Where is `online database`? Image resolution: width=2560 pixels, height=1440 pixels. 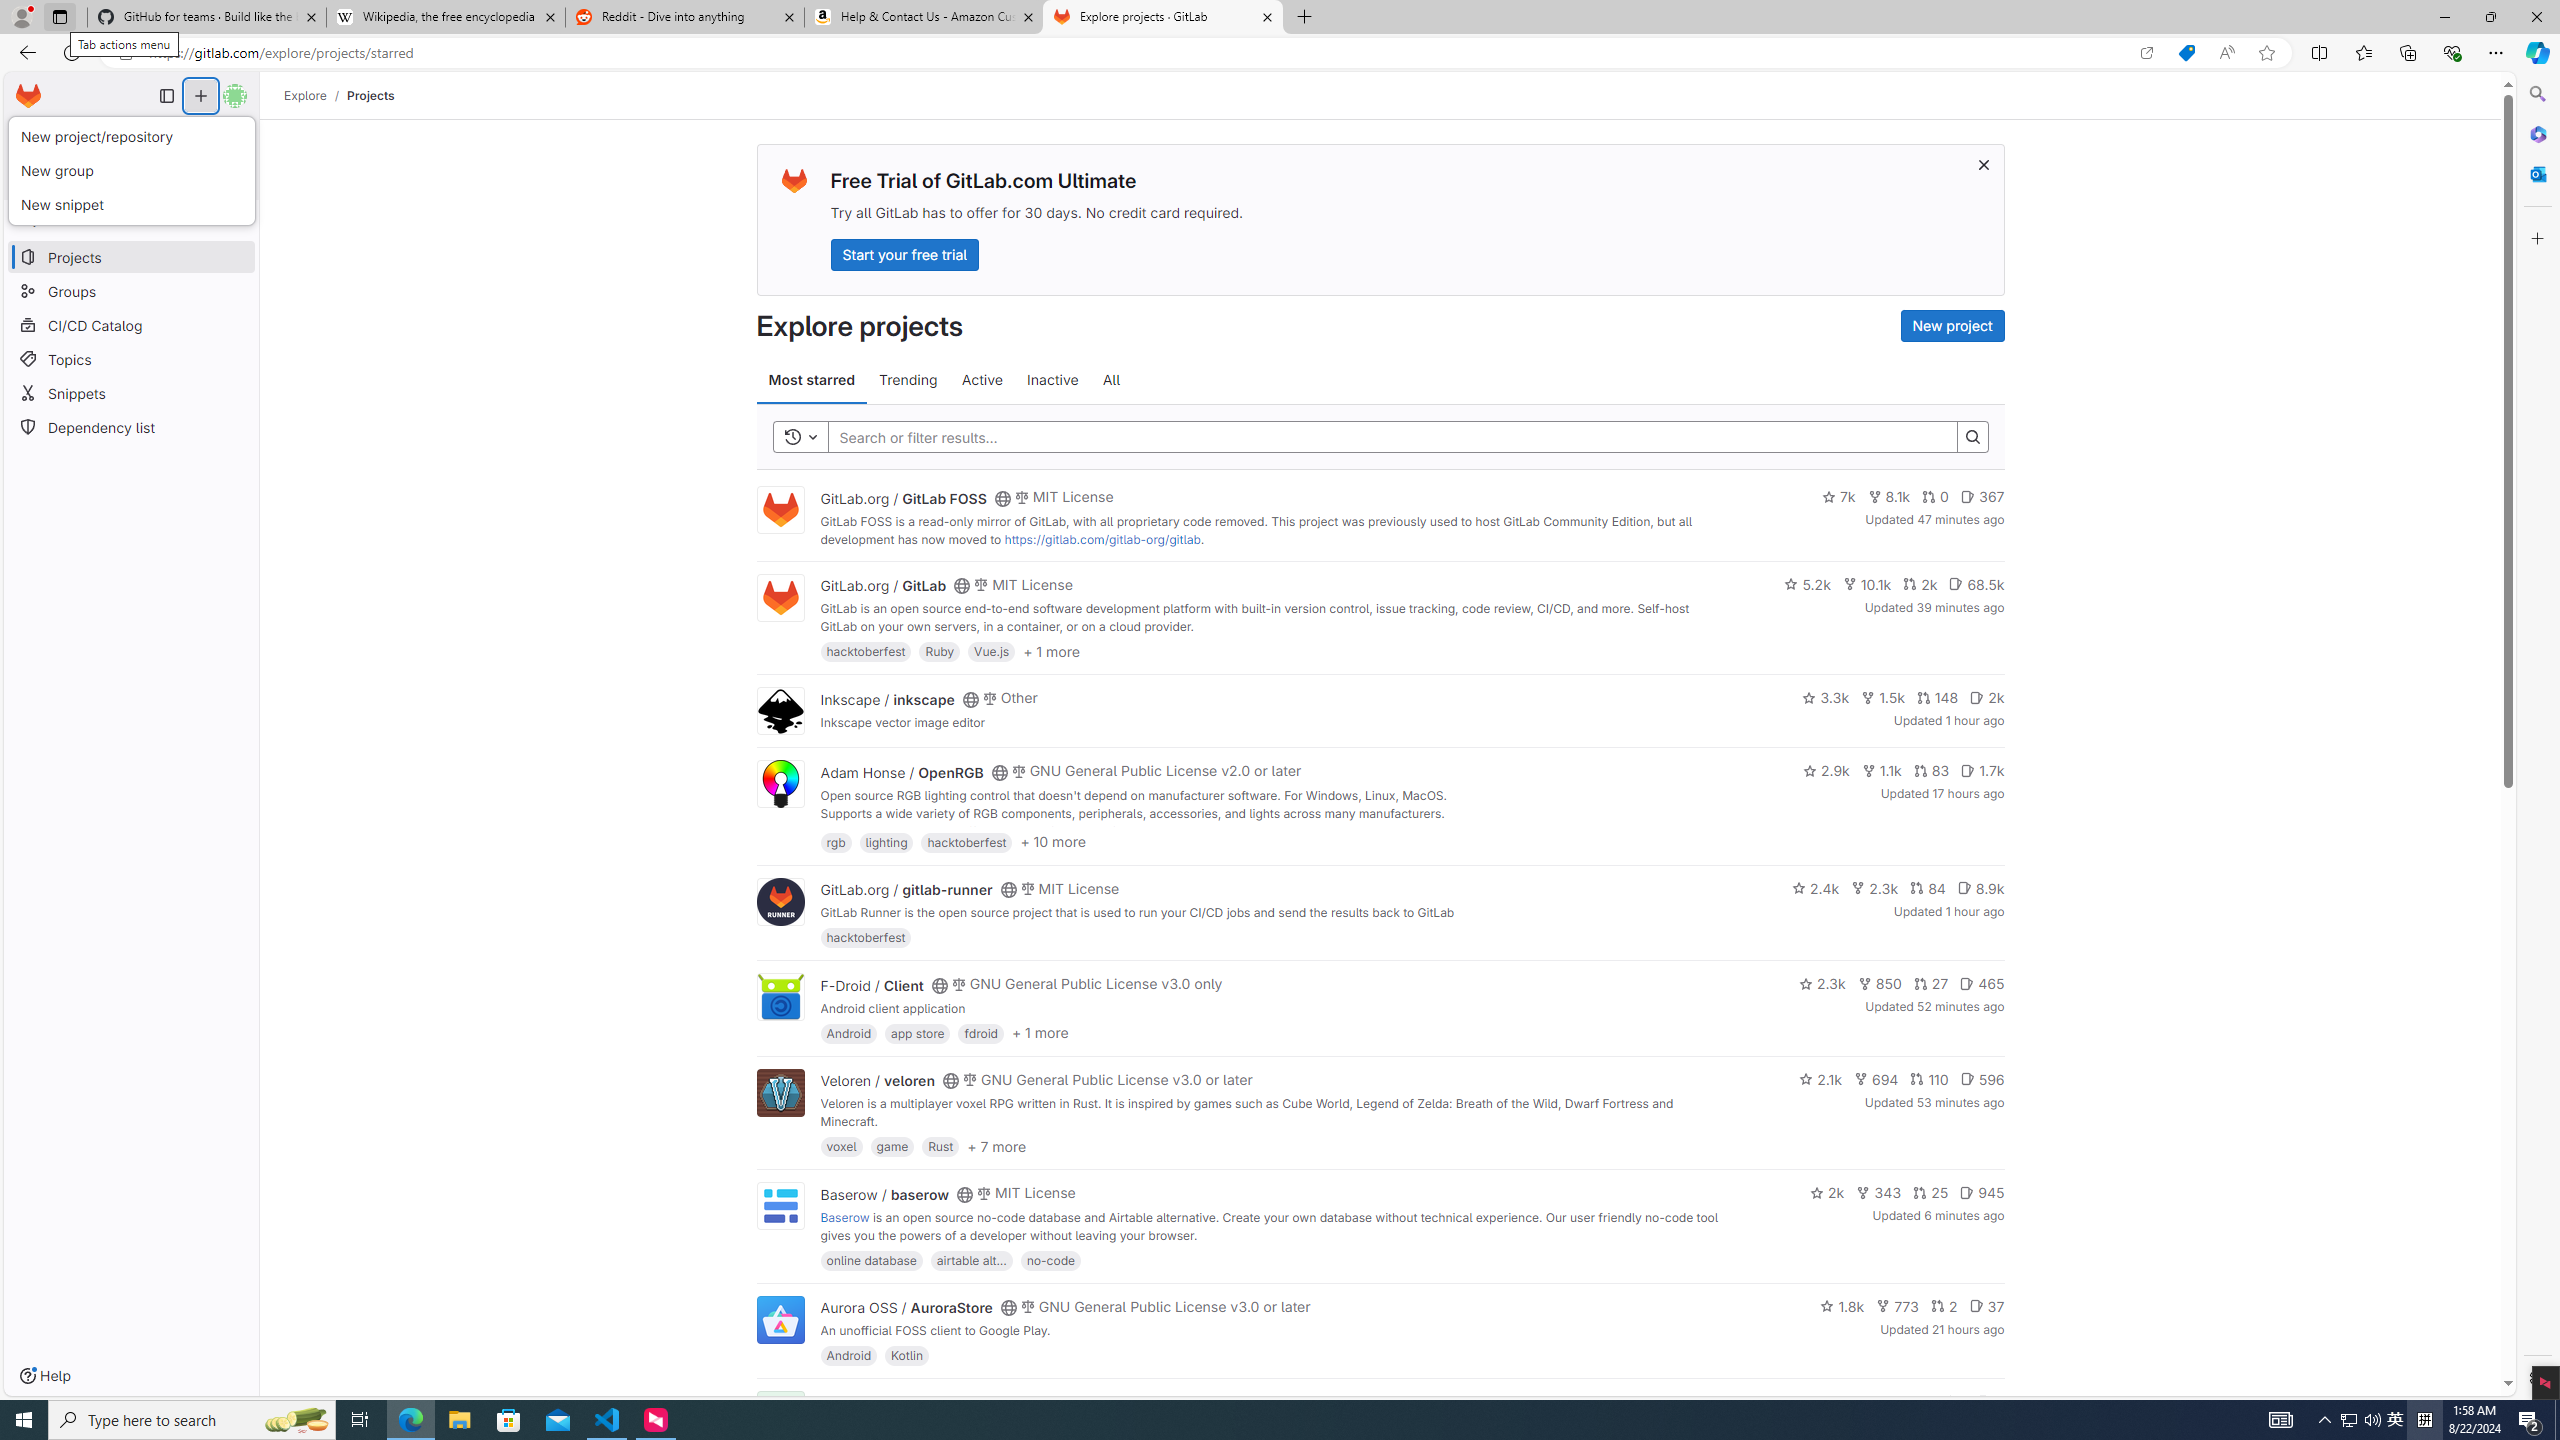
online database is located at coordinates (871, 1259).